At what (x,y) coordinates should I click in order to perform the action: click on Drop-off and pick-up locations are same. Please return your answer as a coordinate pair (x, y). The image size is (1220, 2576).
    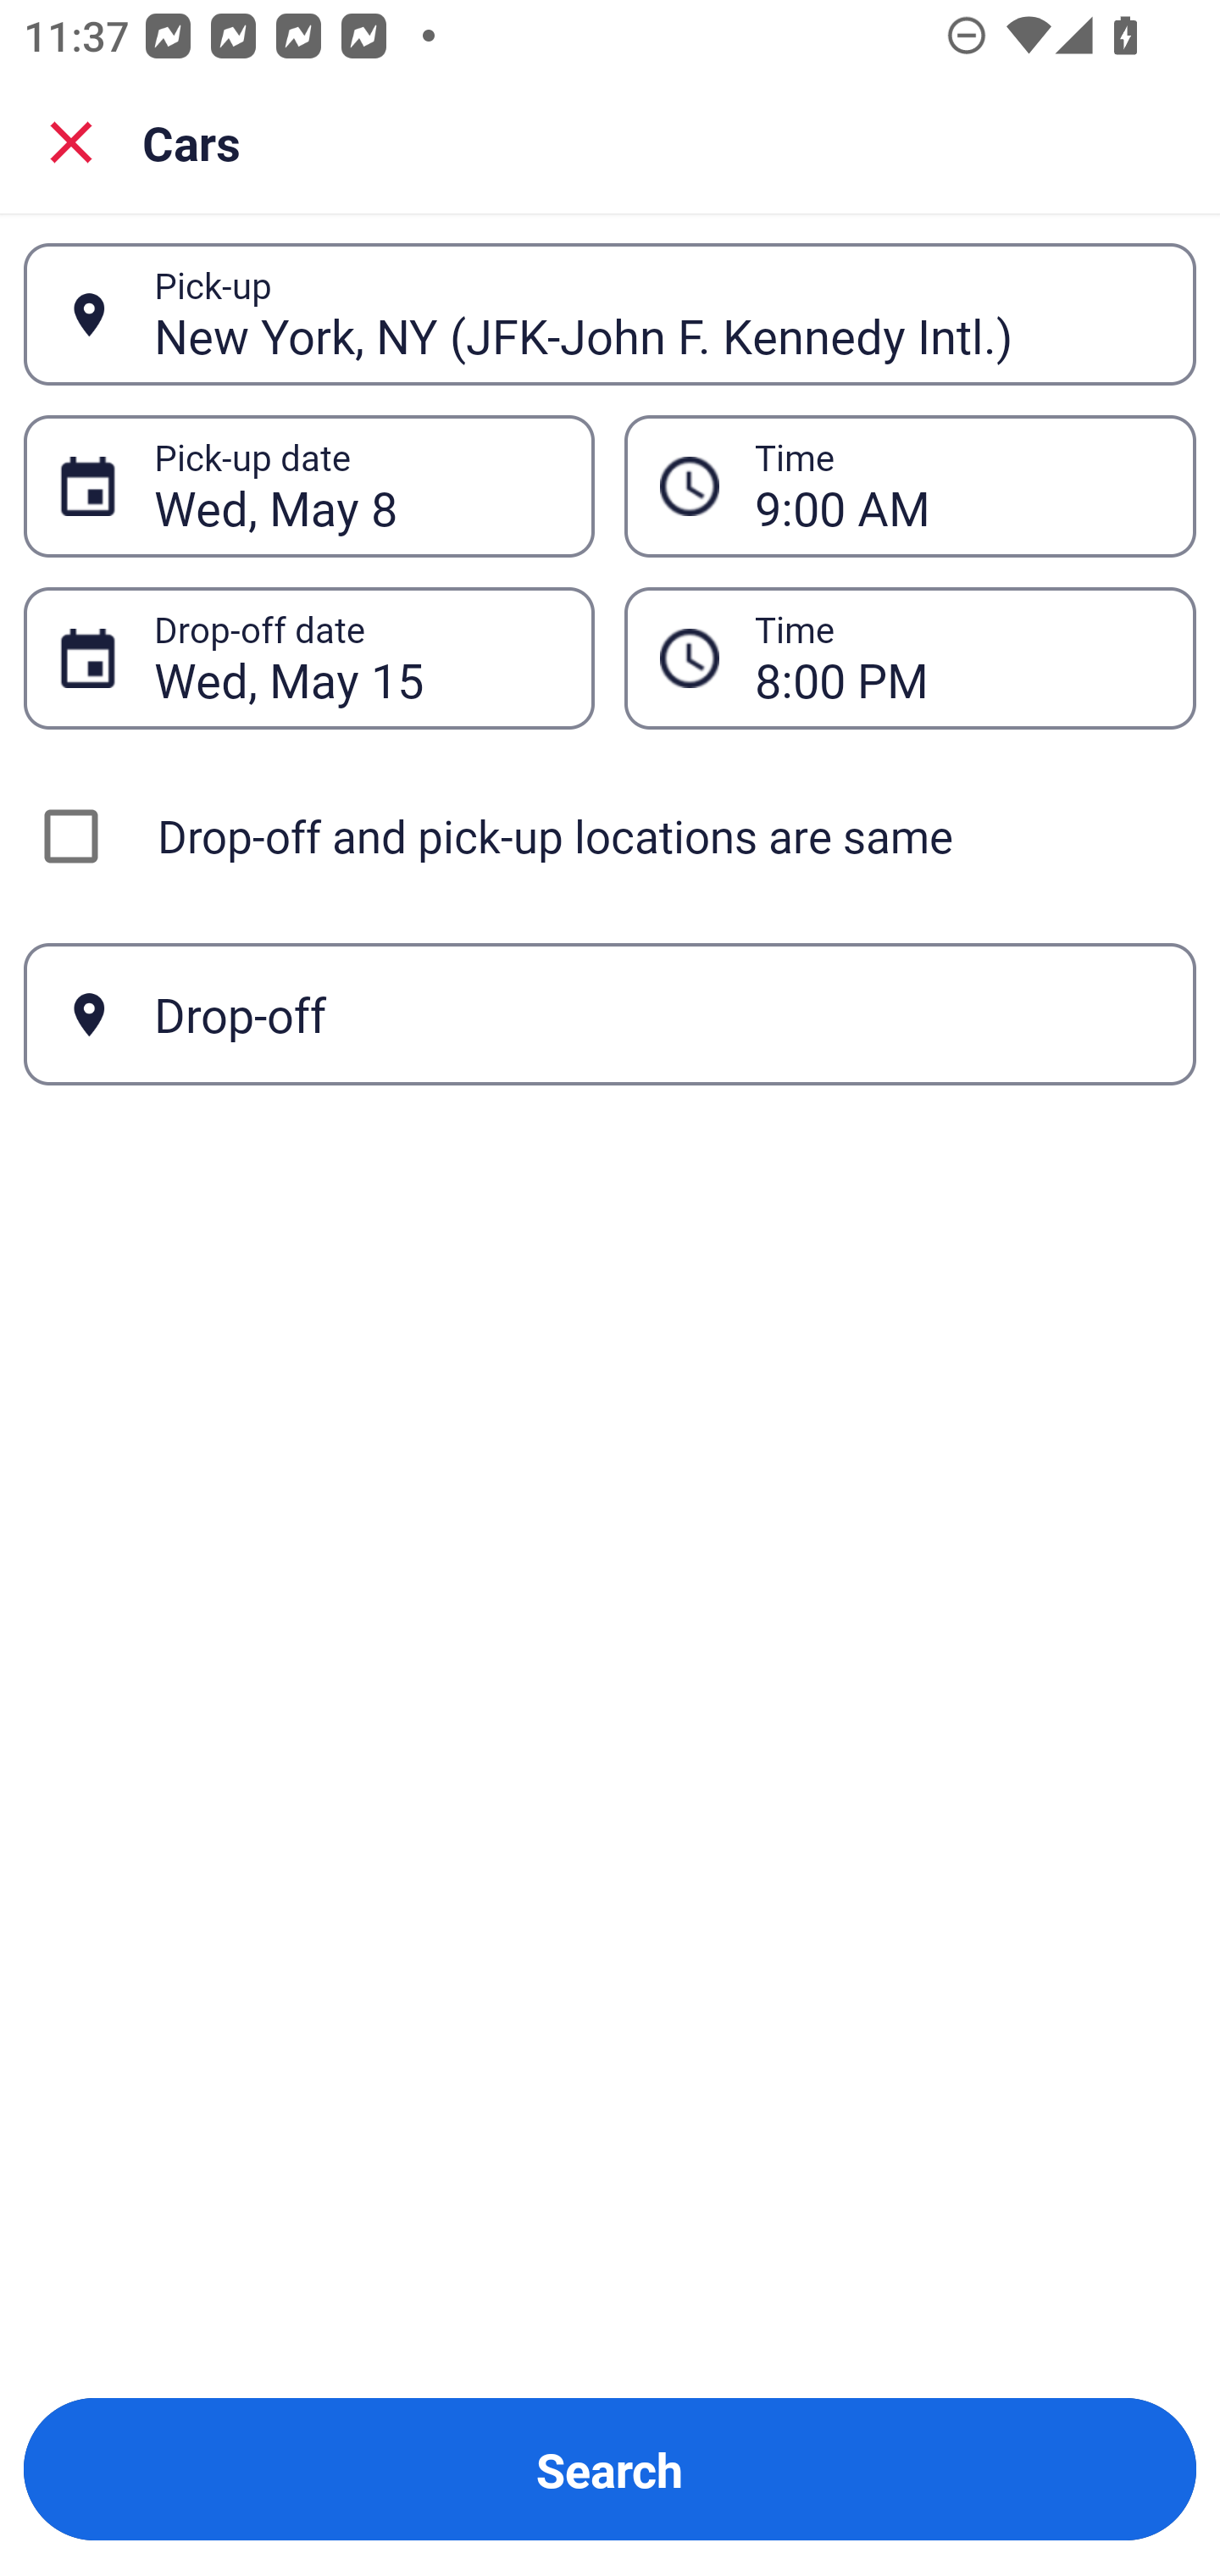
    Looking at the image, I should click on (610, 836).